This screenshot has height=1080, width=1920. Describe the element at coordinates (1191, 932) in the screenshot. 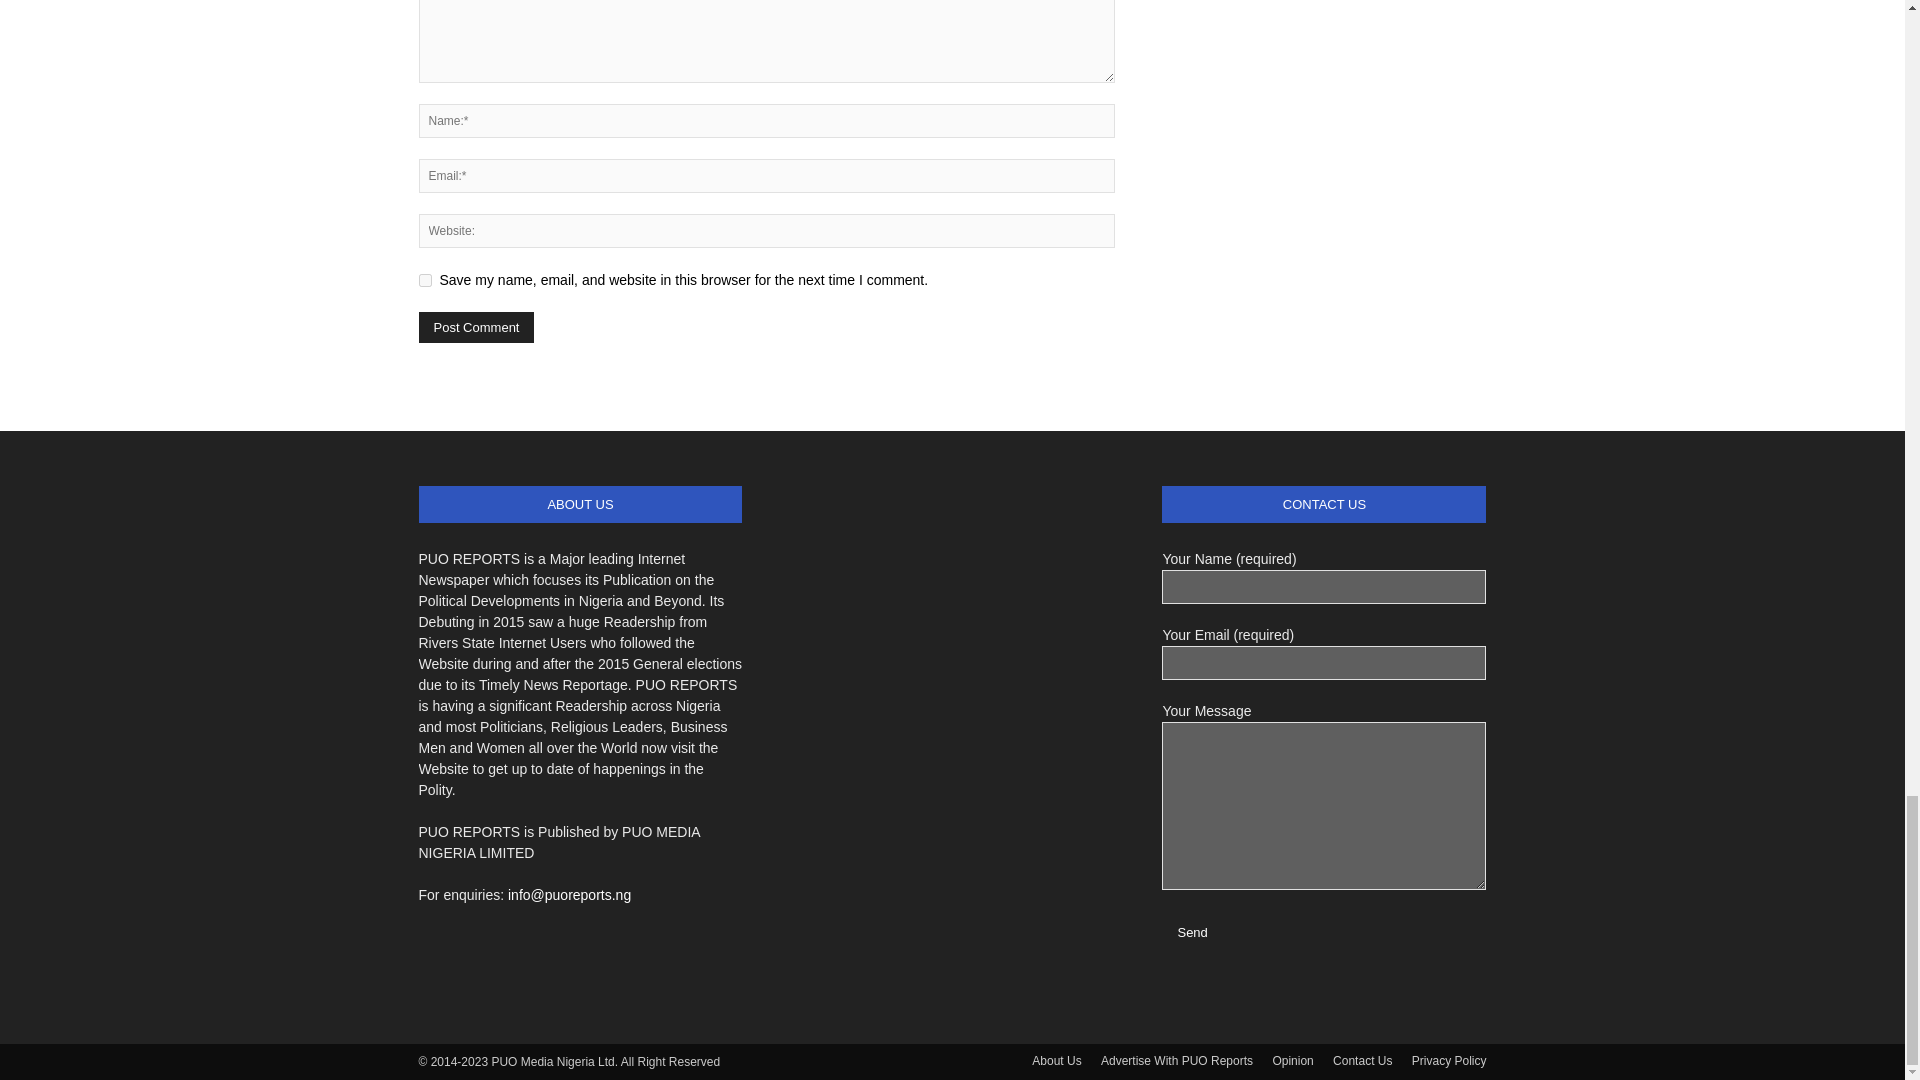

I see `Send` at that location.